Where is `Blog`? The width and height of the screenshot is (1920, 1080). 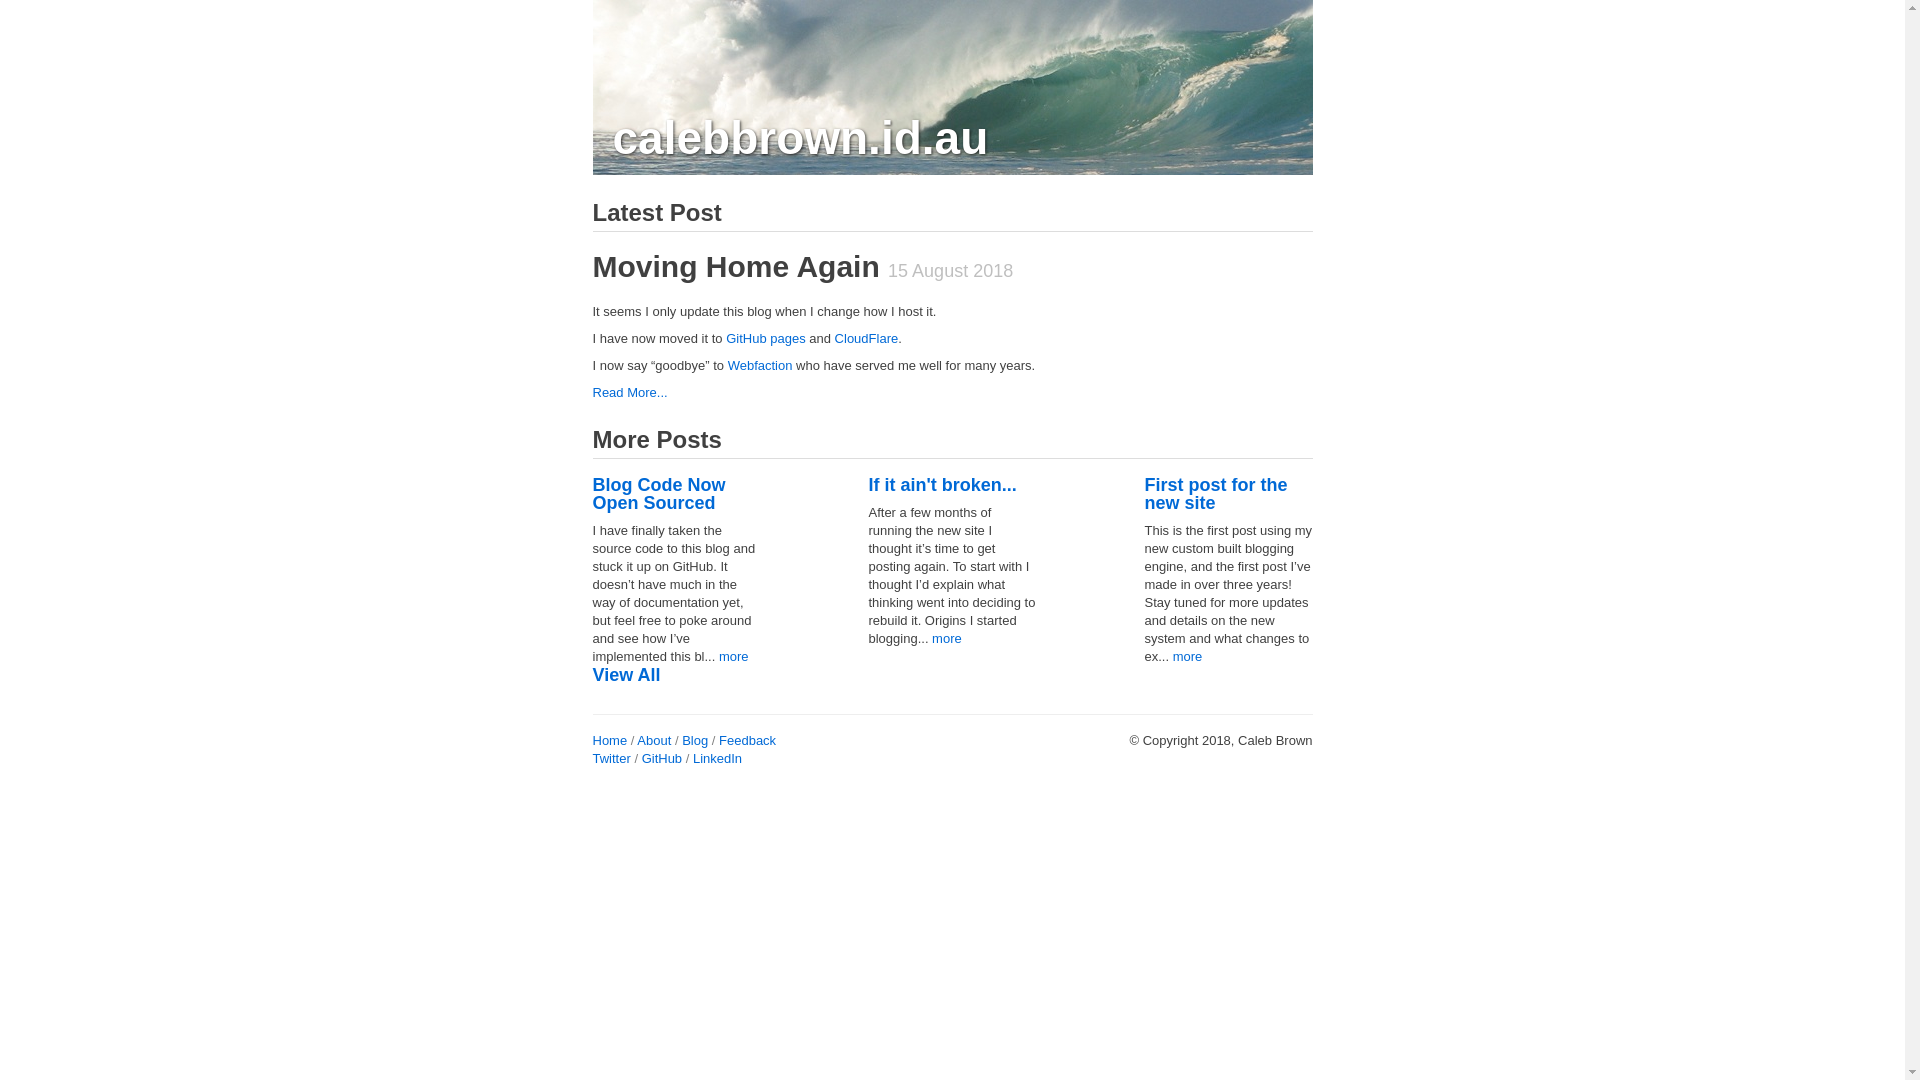 Blog is located at coordinates (695, 740).